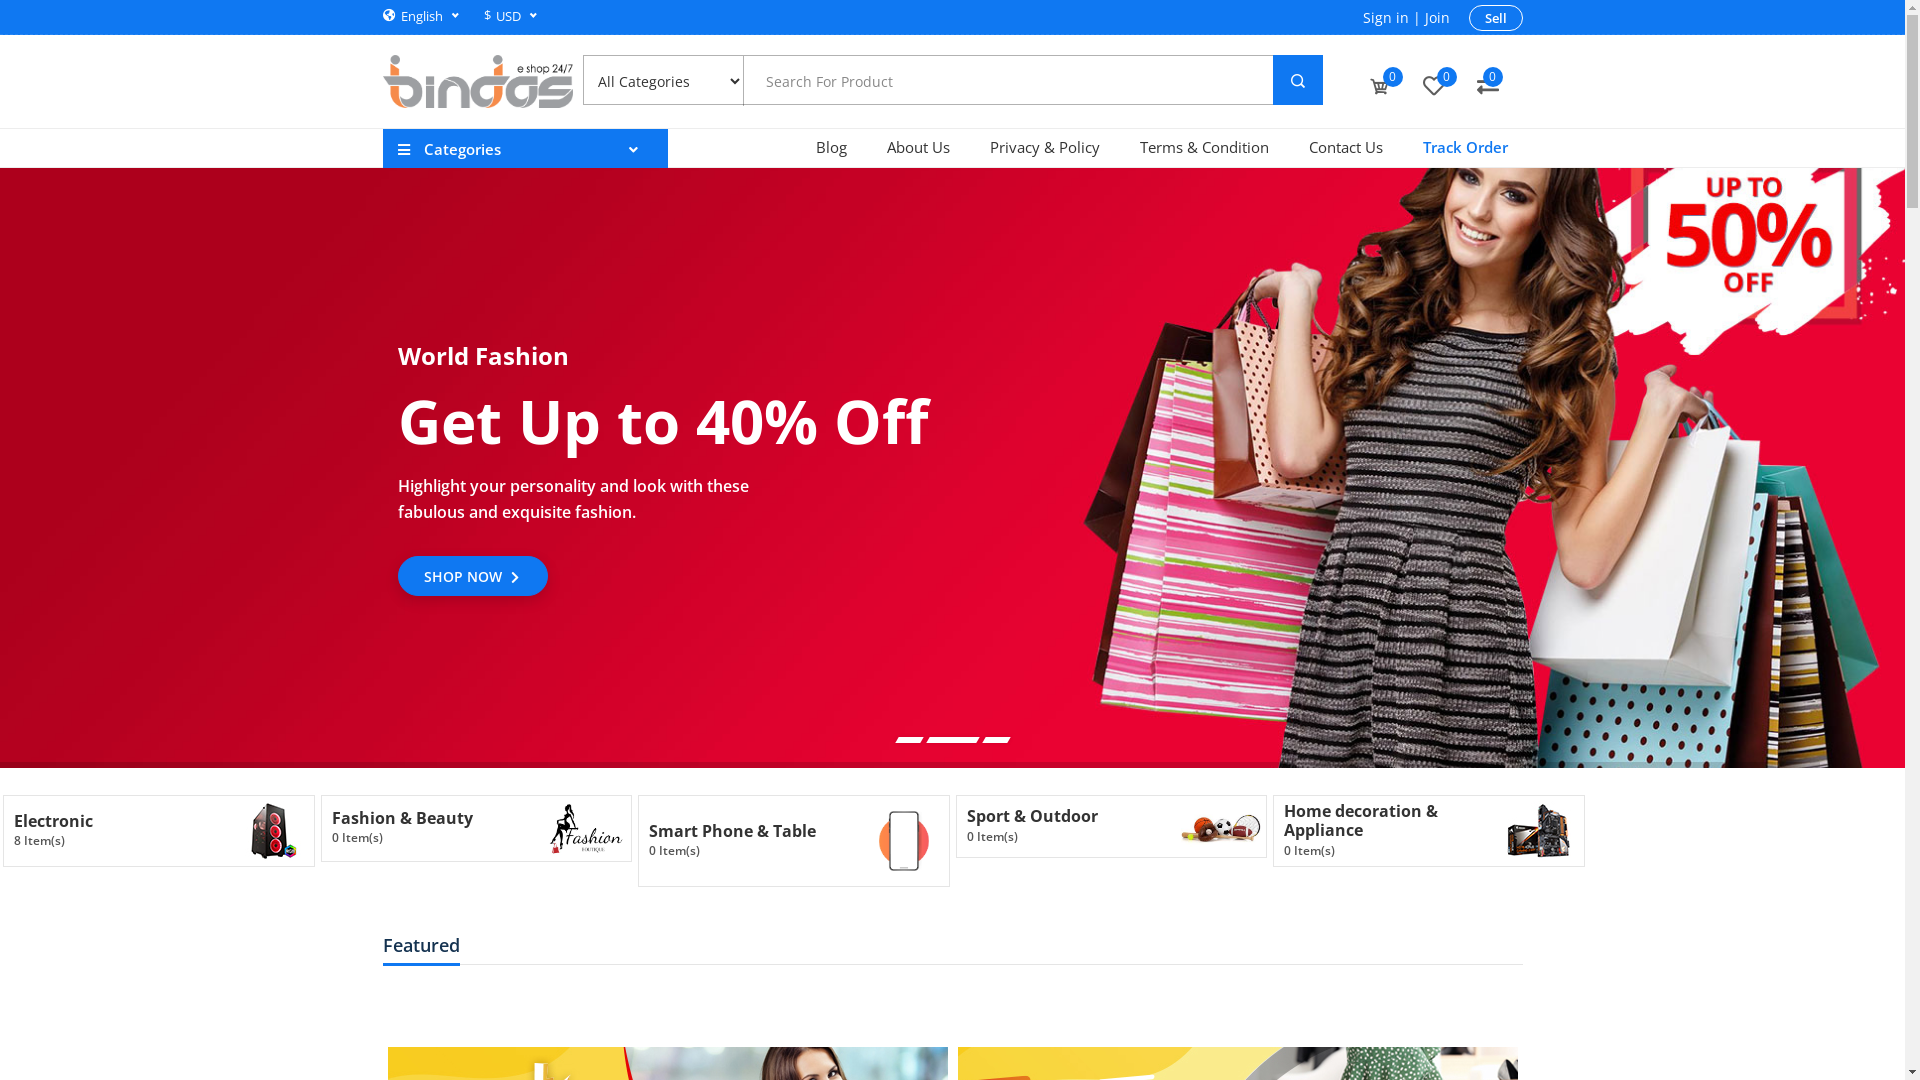 The image size is (1920, 1080). I want to click on Blog, so click(832, 149).